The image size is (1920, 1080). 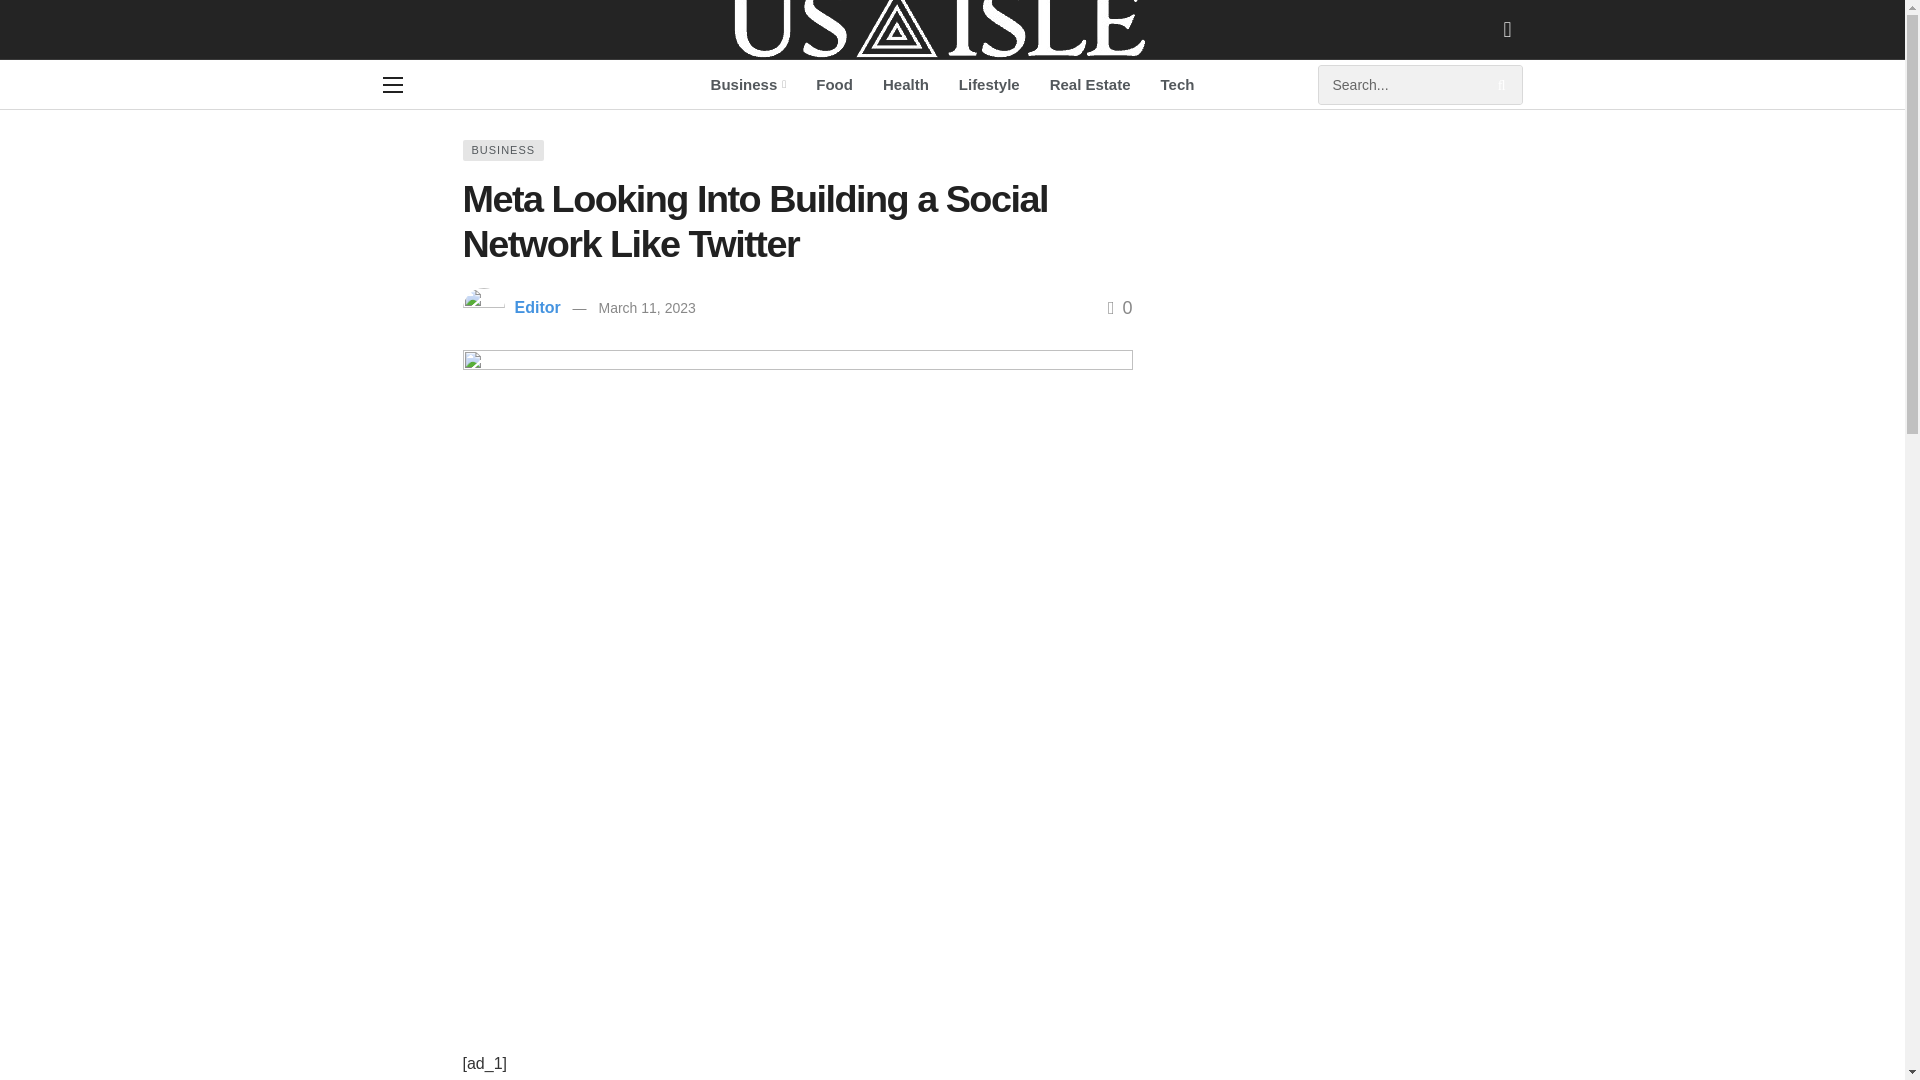 I want to click on Tech, so click(x=1178, y=84).